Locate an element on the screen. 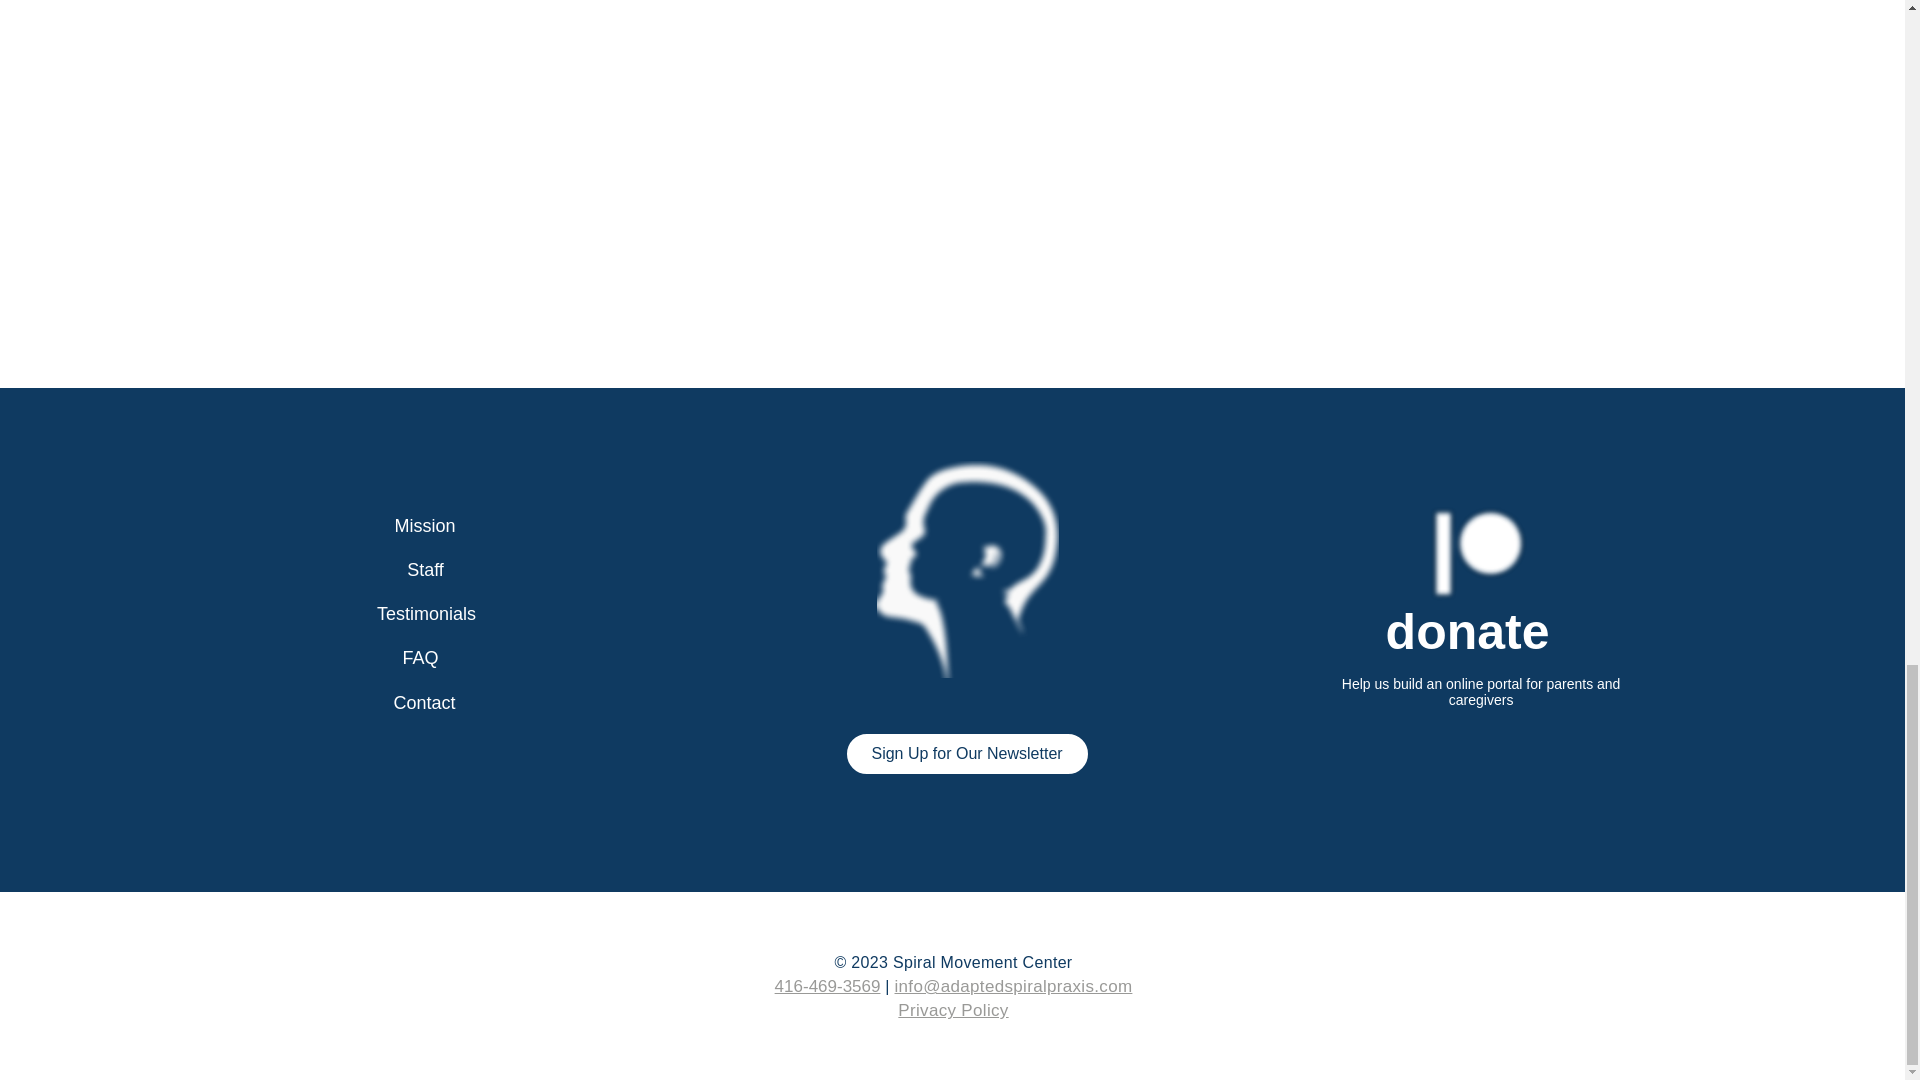  Testimonials is located at coordinates (427, 614).